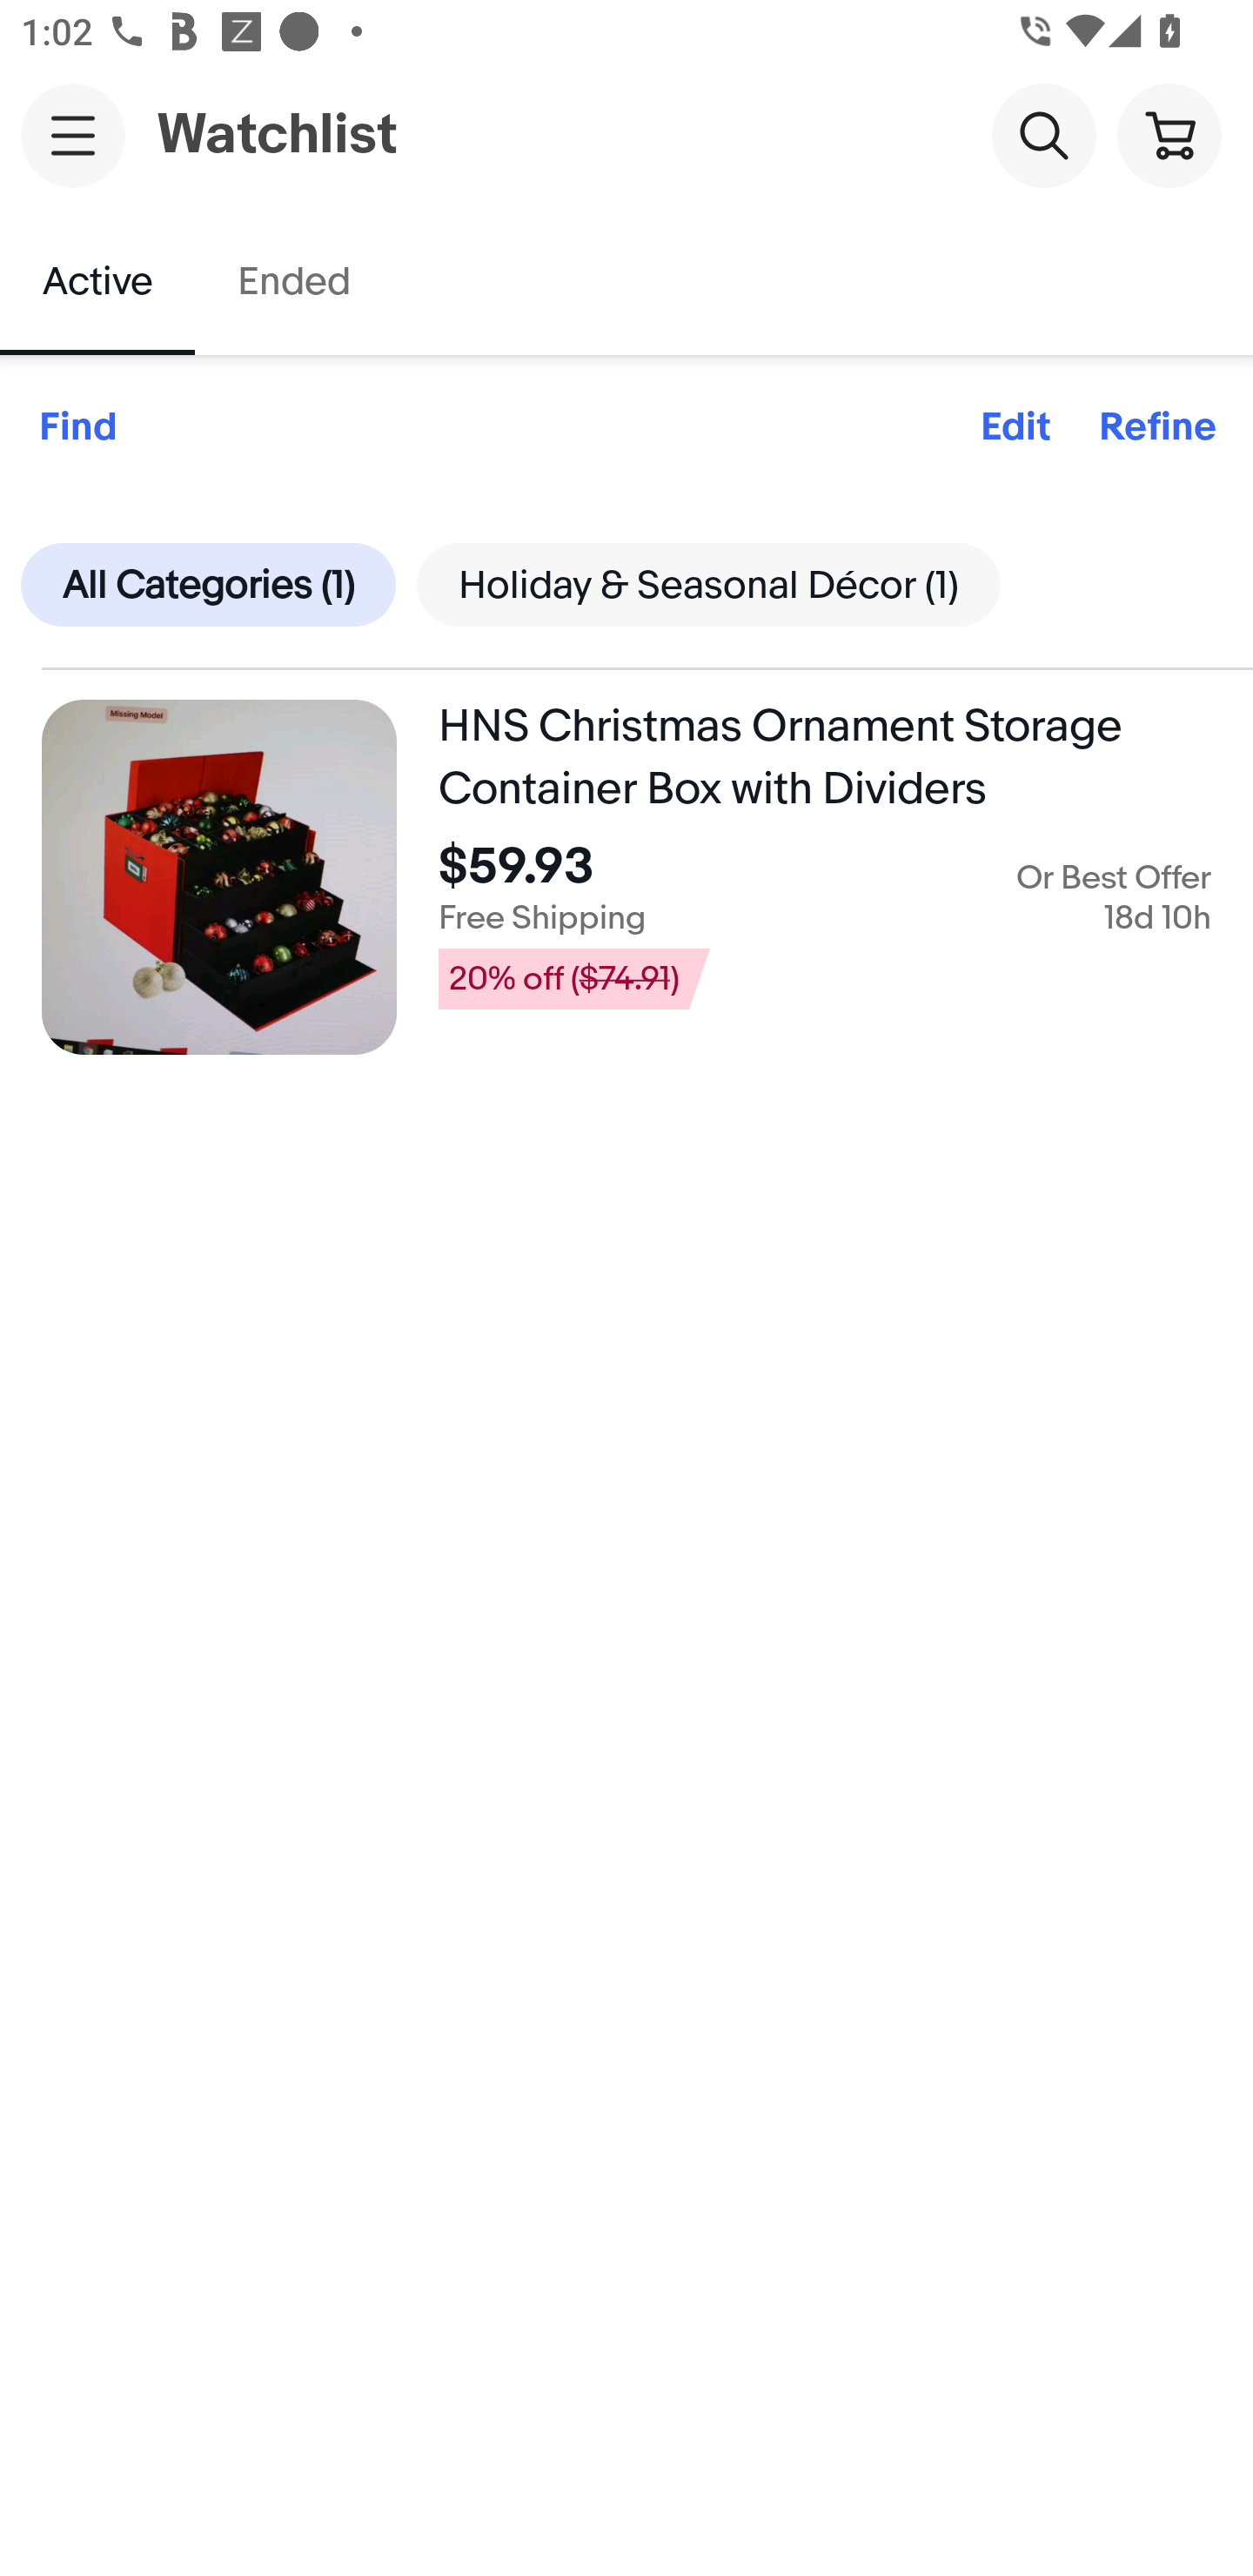 Image resolution: width=1253 pixels, height=2576 pixels. I want to click on Holiday & Seasonal Décor (1), so click(708, 584).